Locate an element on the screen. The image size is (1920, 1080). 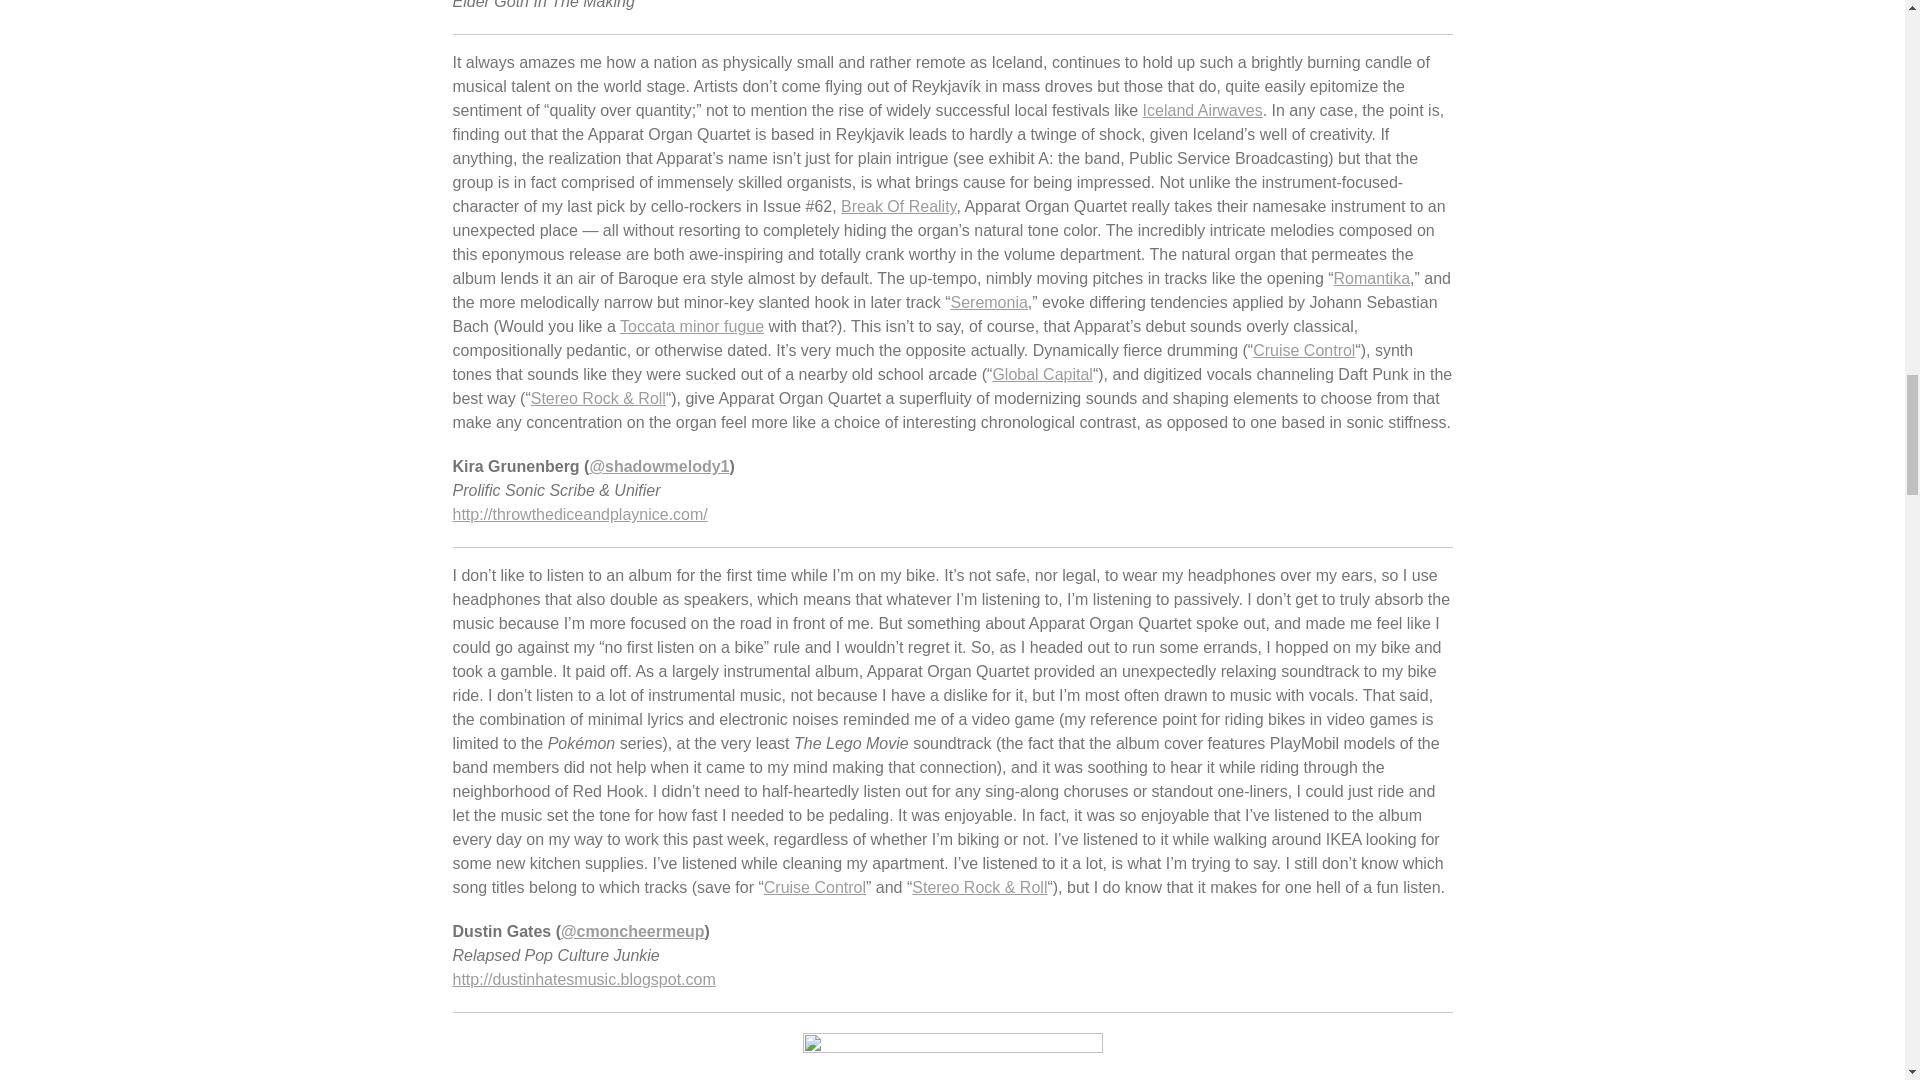
Cruise Control is located at coordinates (1304, 350).